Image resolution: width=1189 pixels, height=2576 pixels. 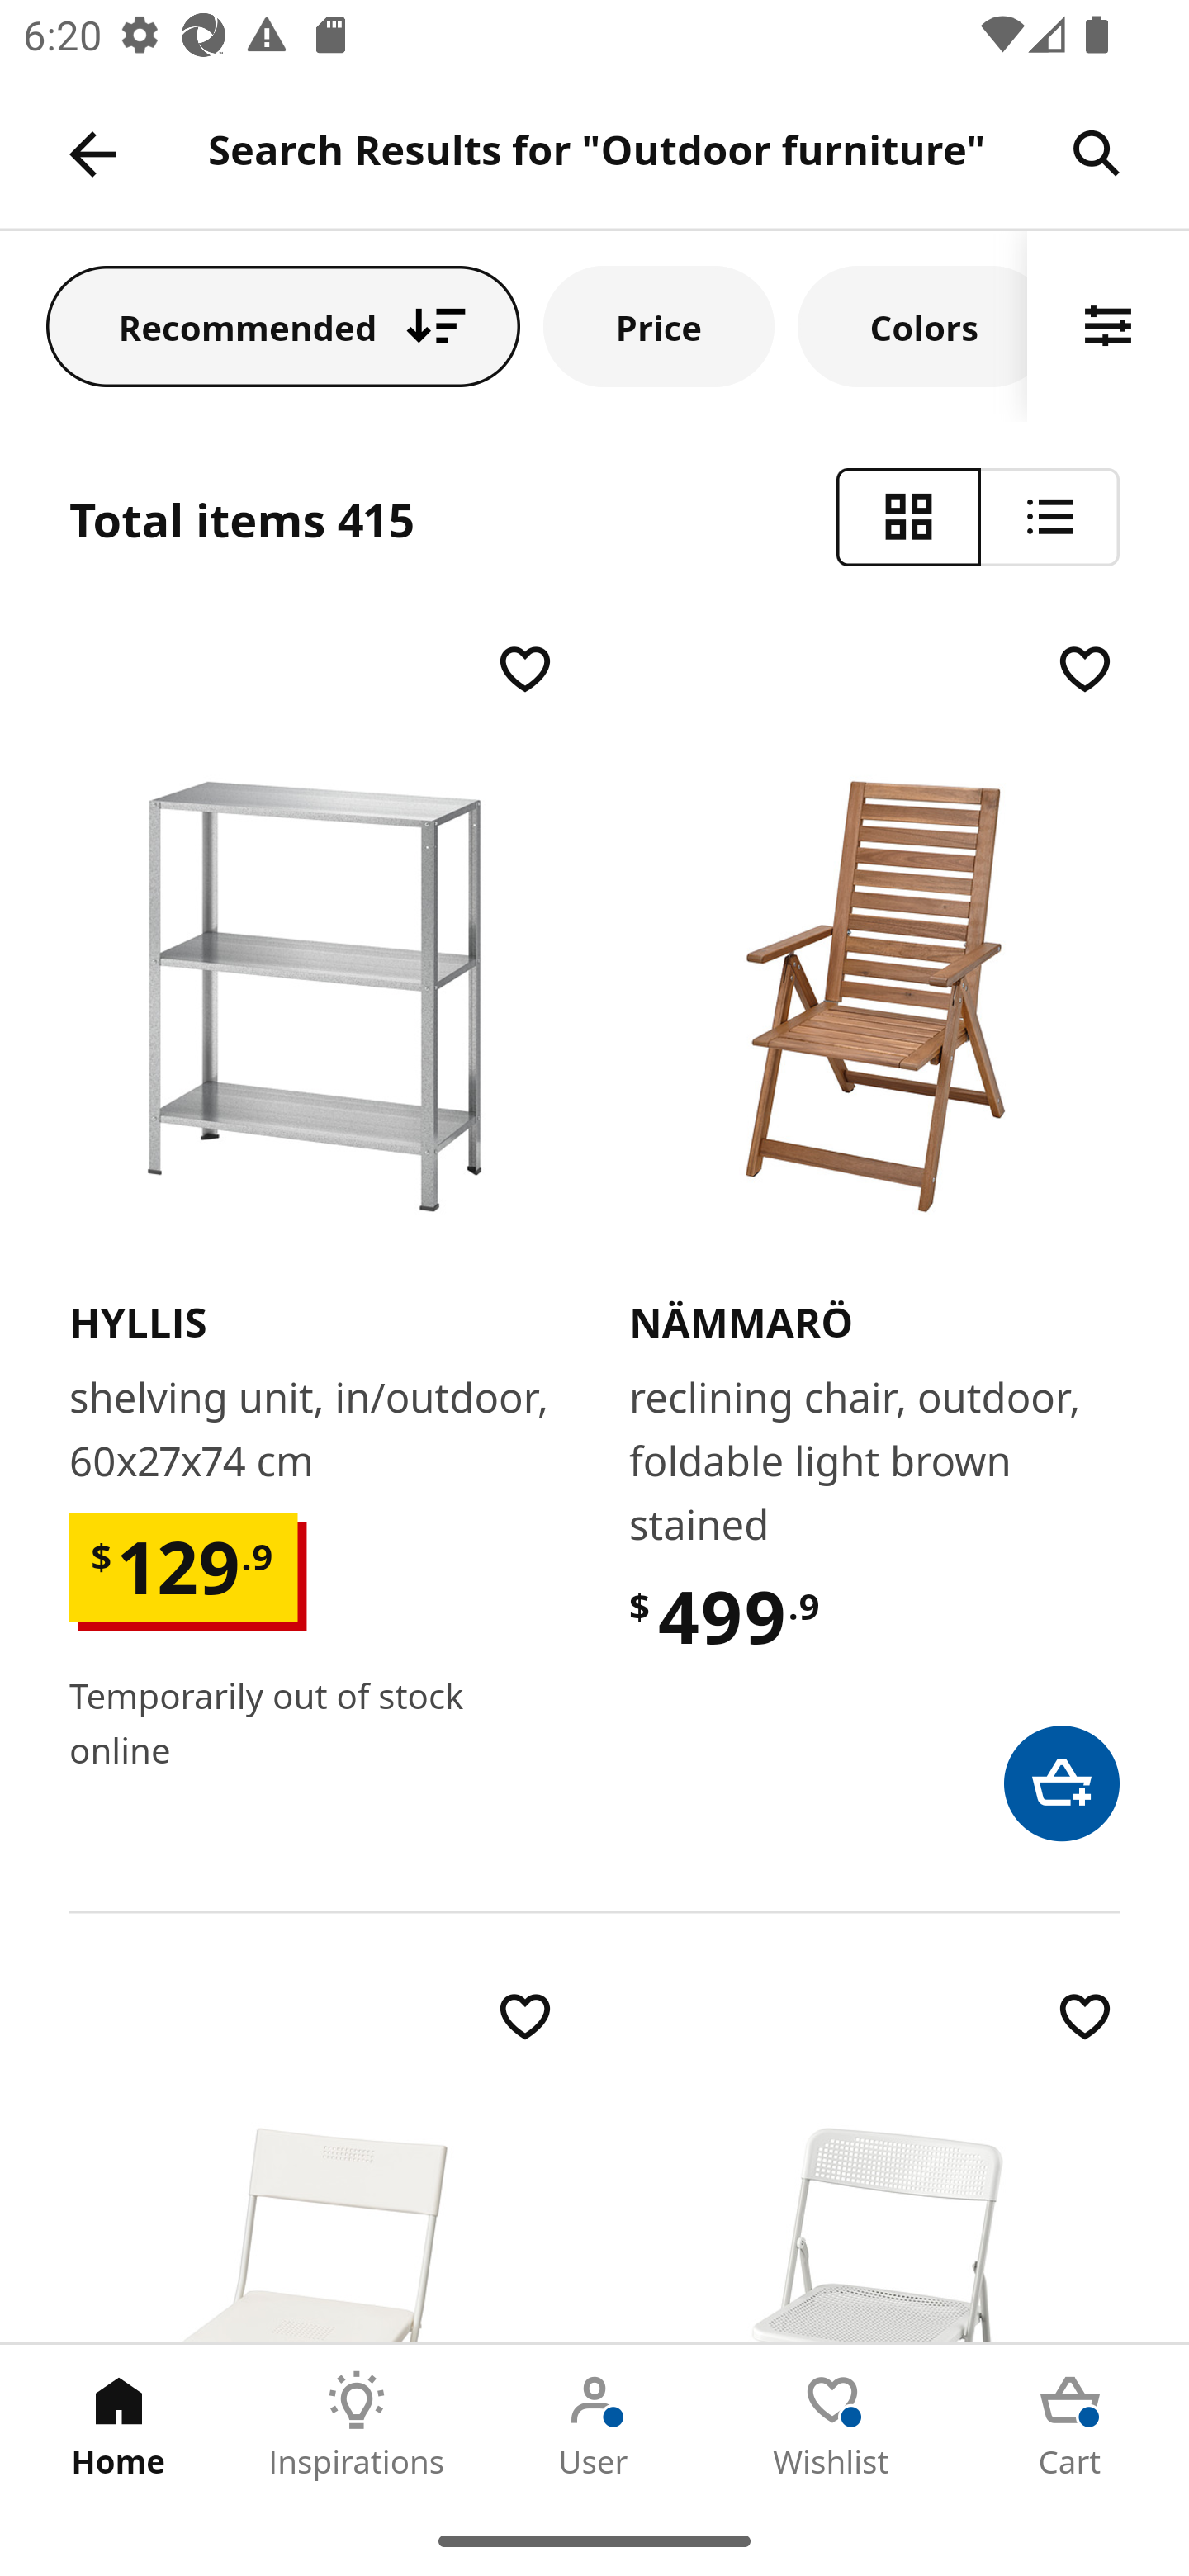 I want to click on Inspirations
Tab 2 of 5, so click(x=357, y=2425).